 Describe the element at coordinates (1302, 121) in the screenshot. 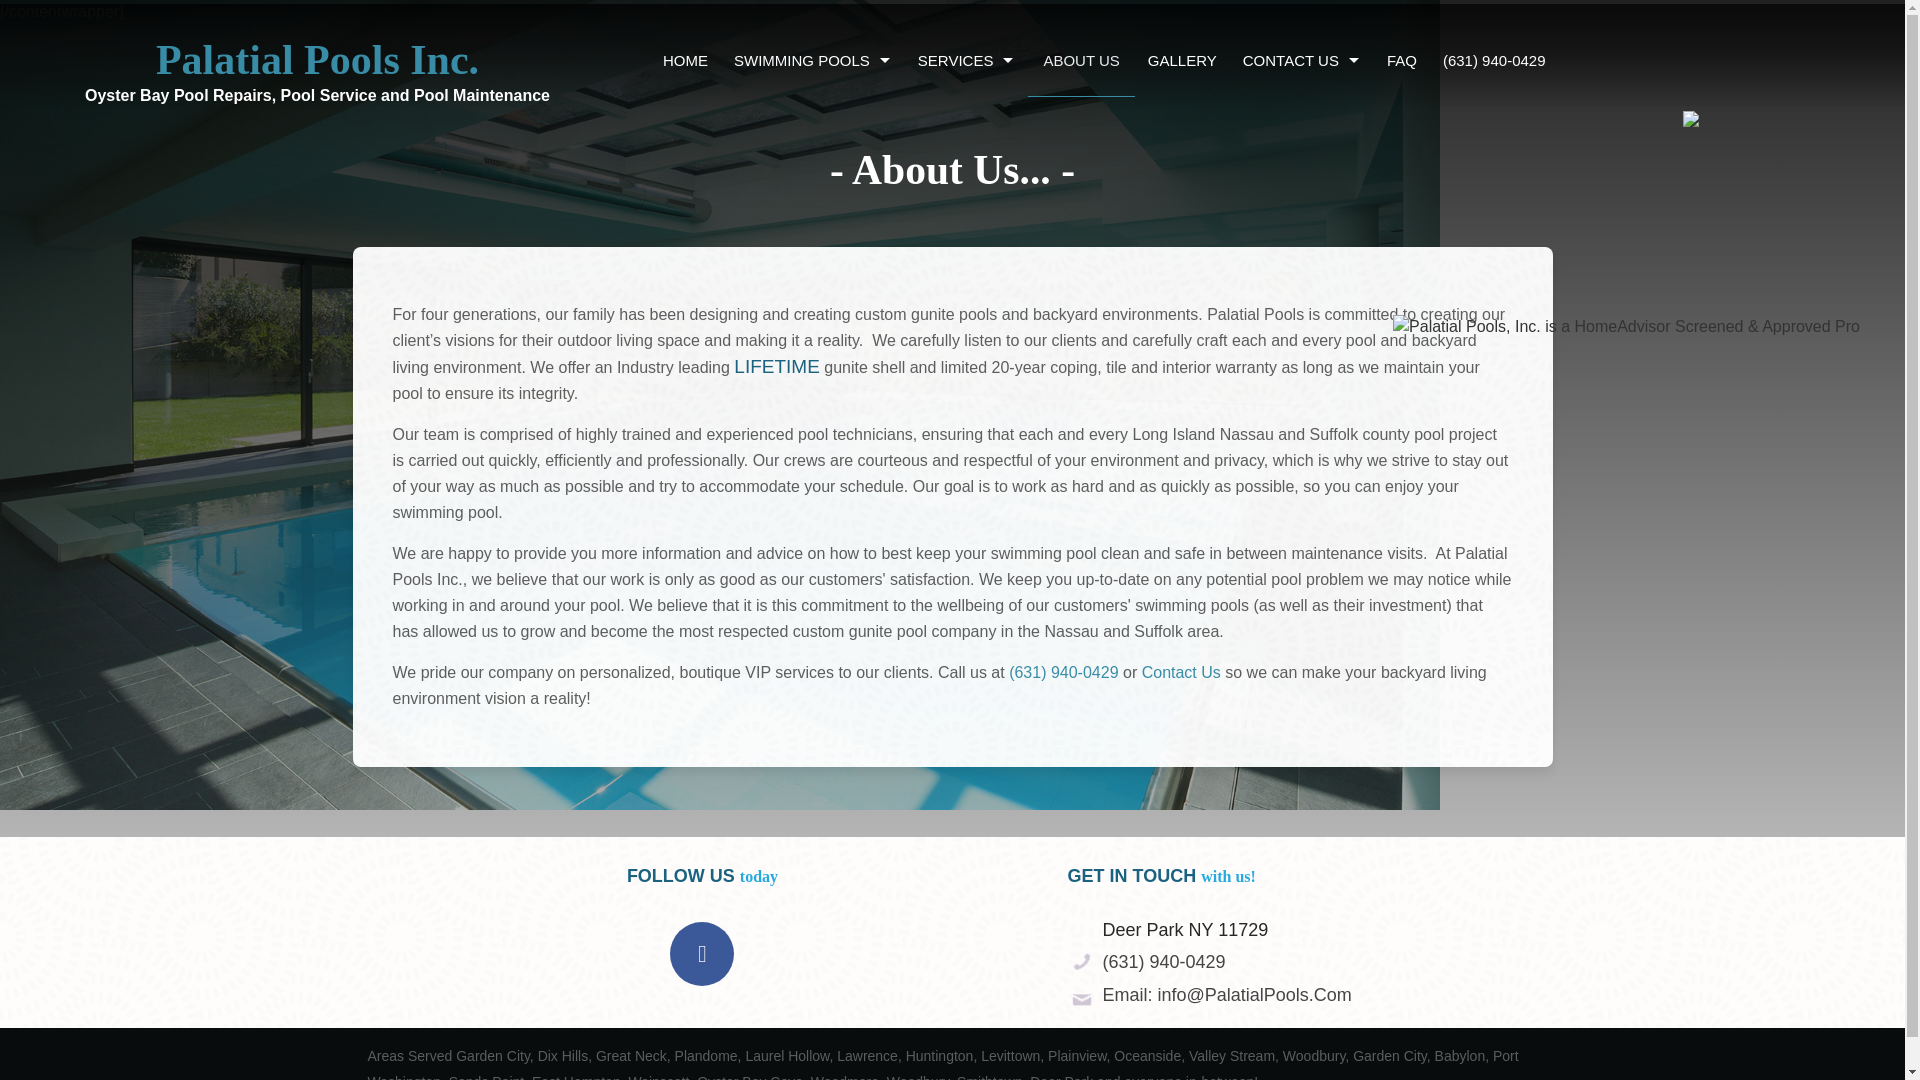

I see `Contact Us` at that location.